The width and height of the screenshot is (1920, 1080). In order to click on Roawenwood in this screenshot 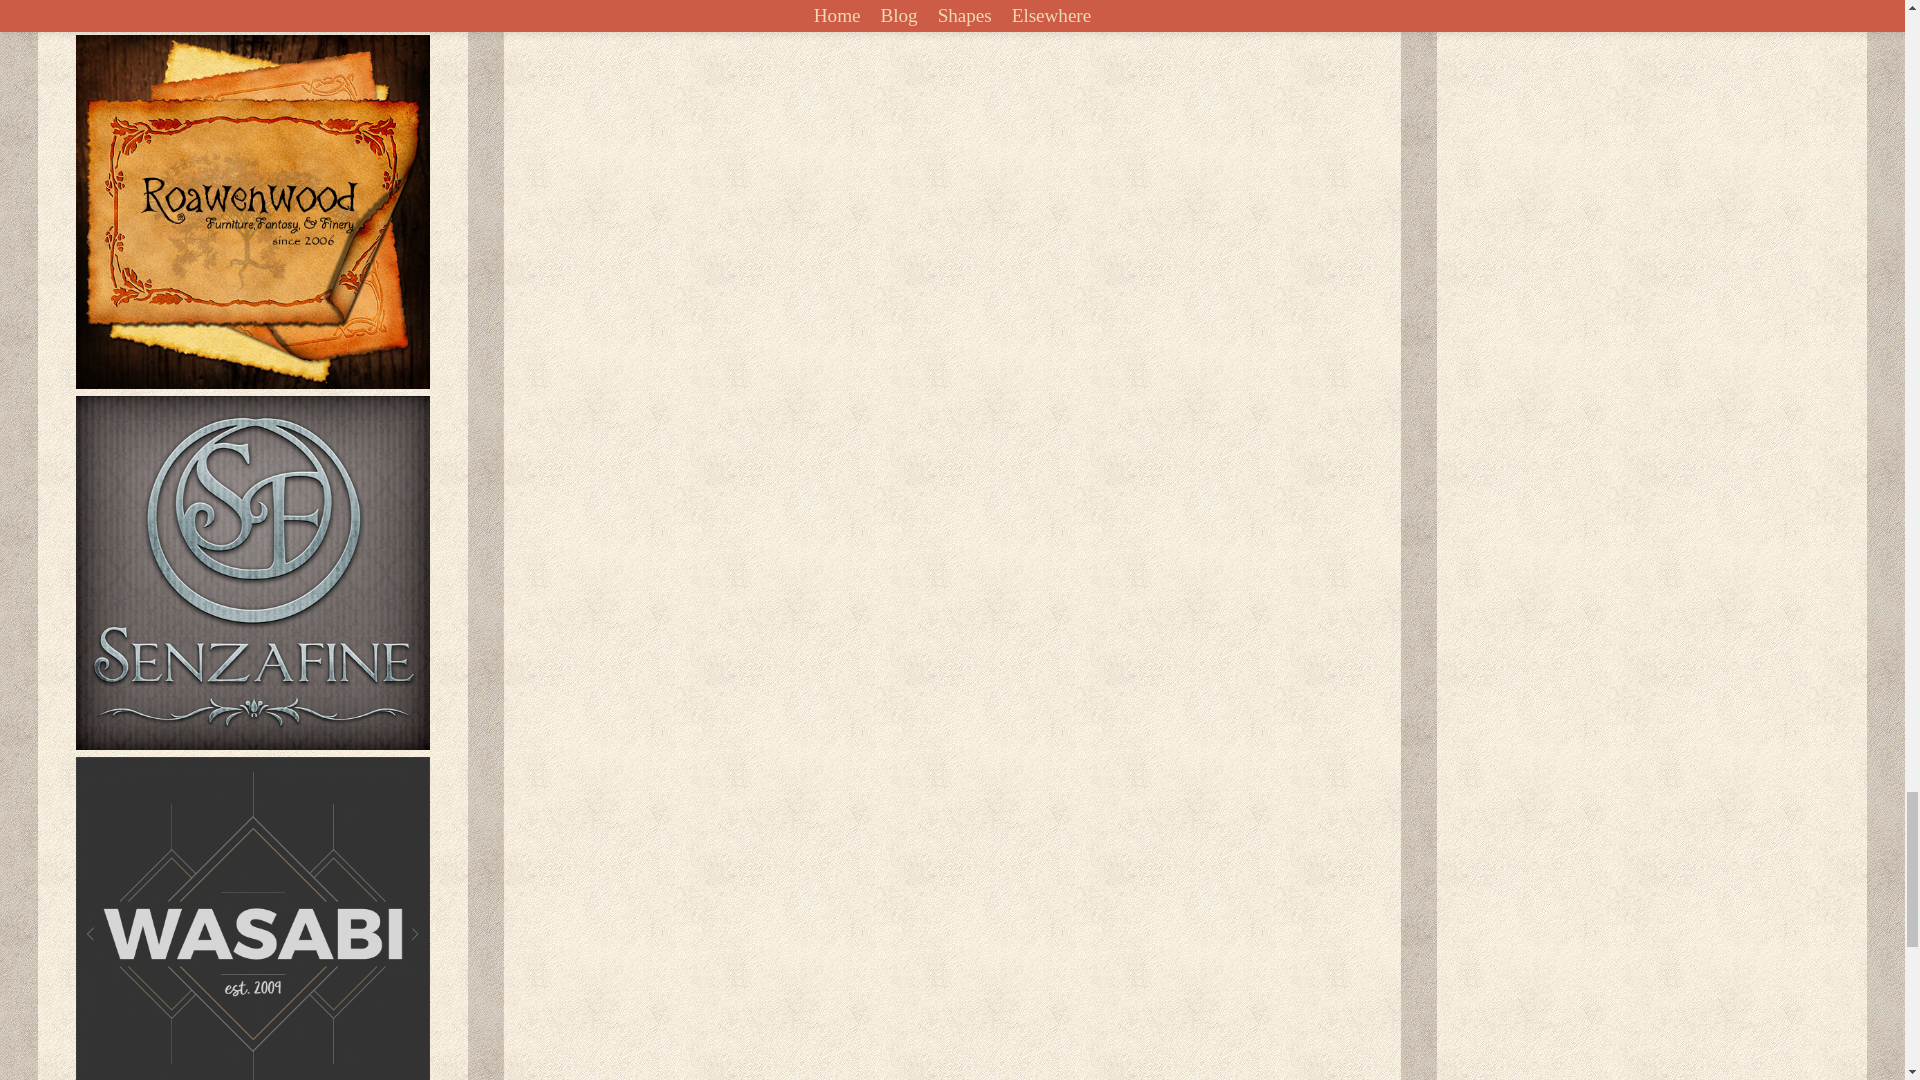, I will do `click(253, 211)`.